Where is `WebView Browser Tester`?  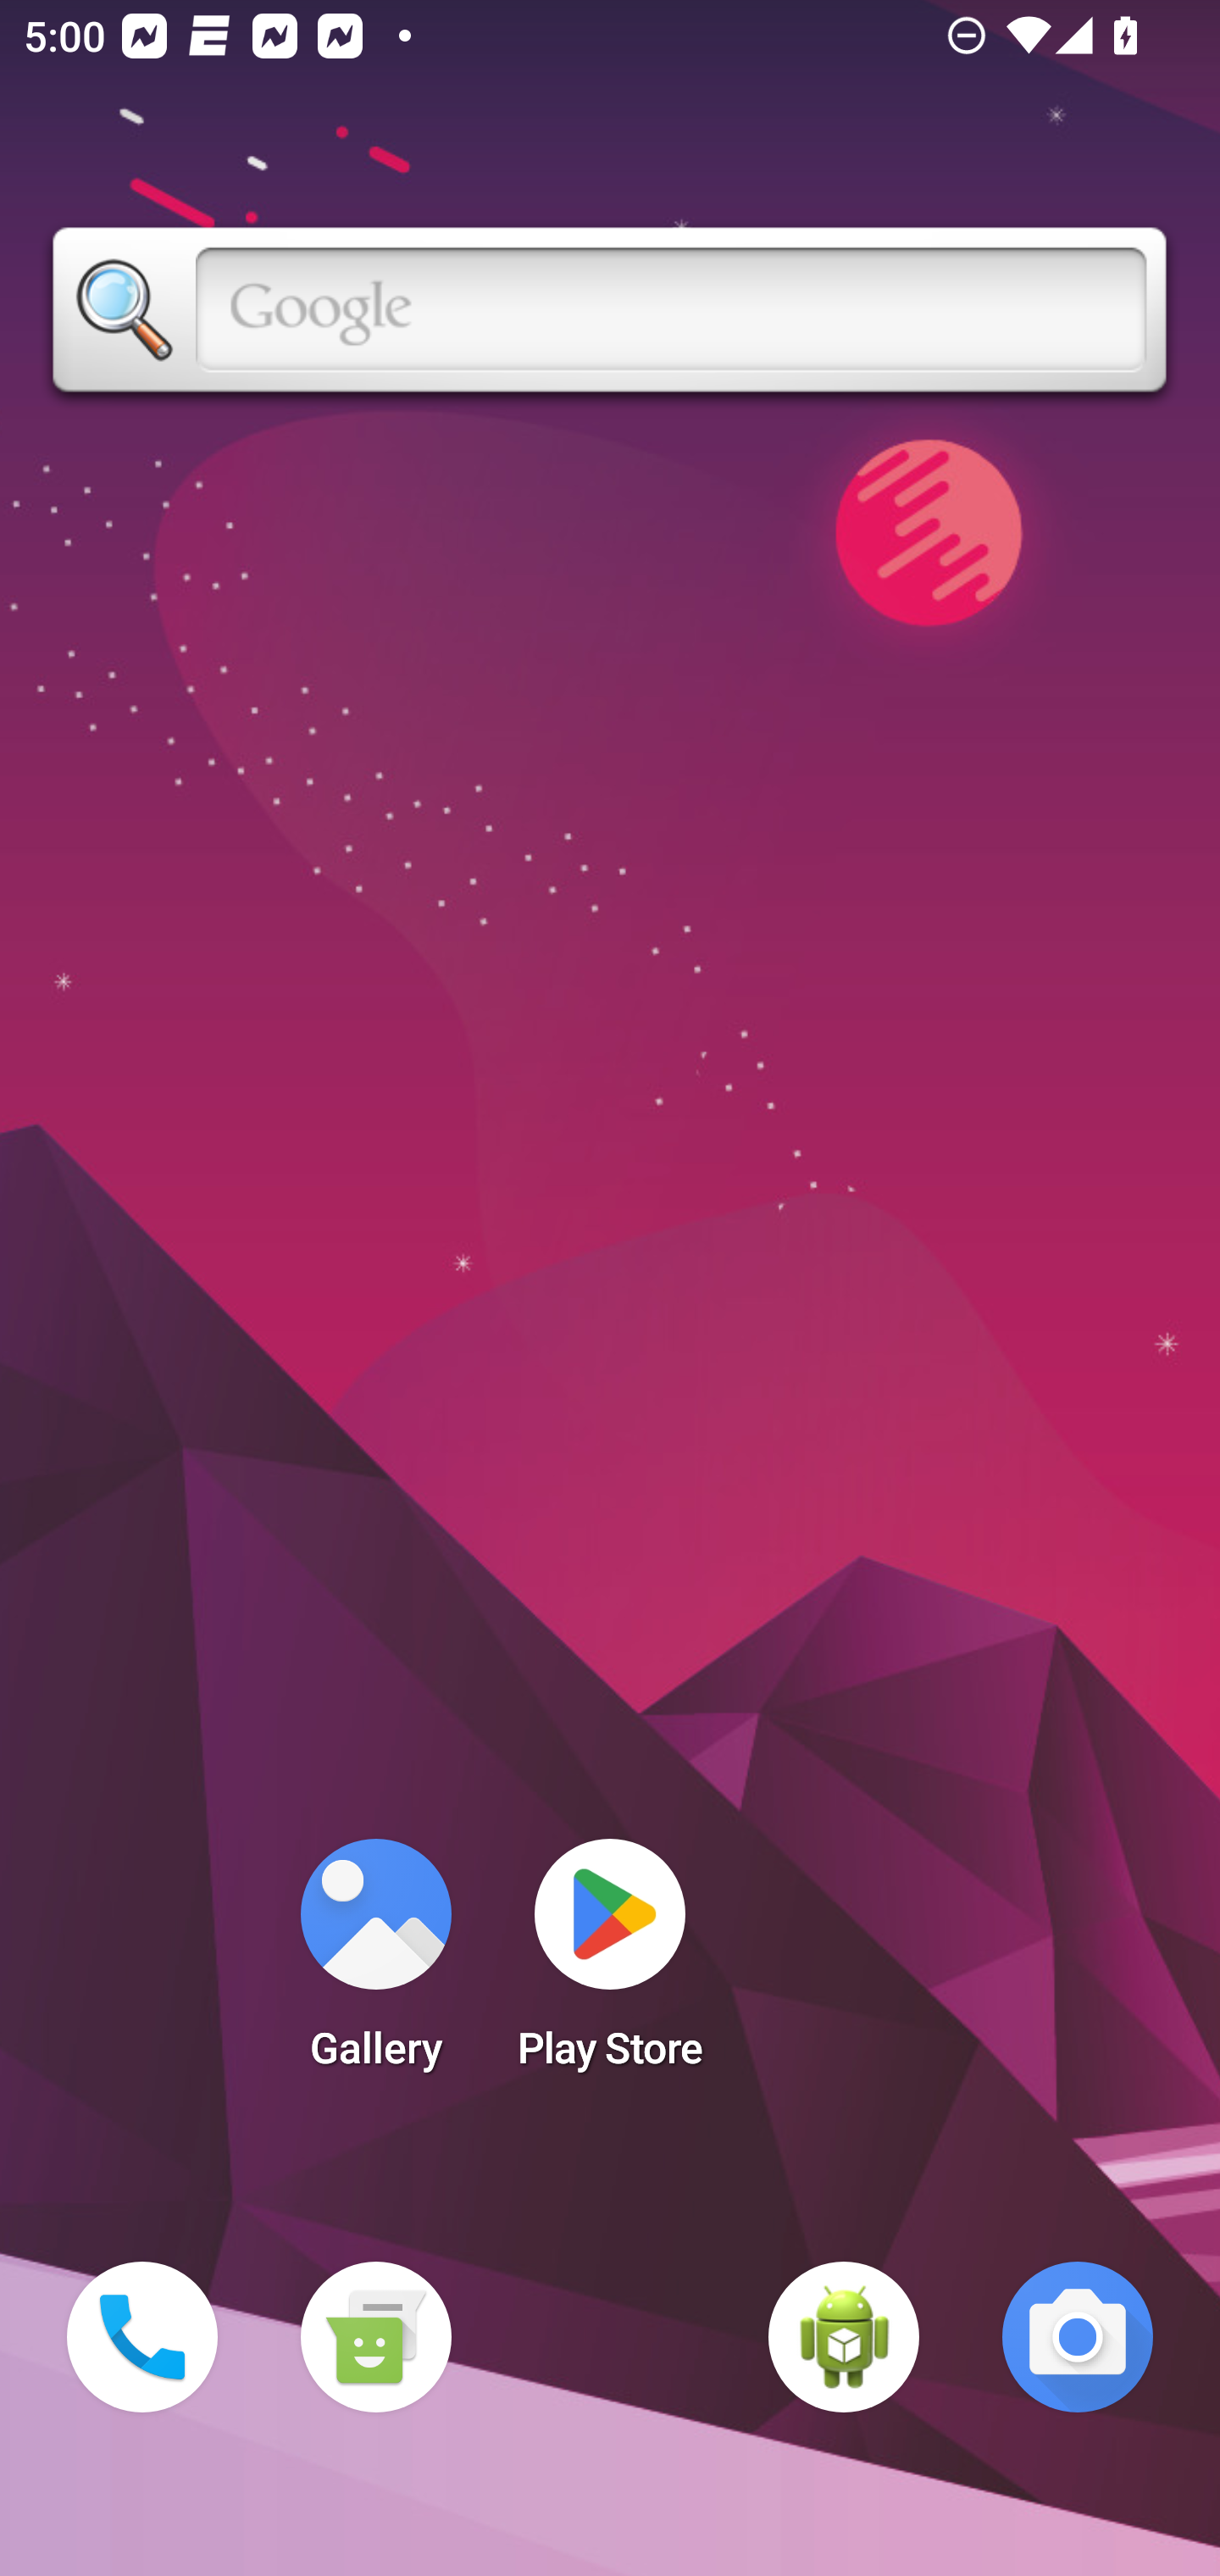
WebView Browser Tester is located at coordinates (844, 2337).